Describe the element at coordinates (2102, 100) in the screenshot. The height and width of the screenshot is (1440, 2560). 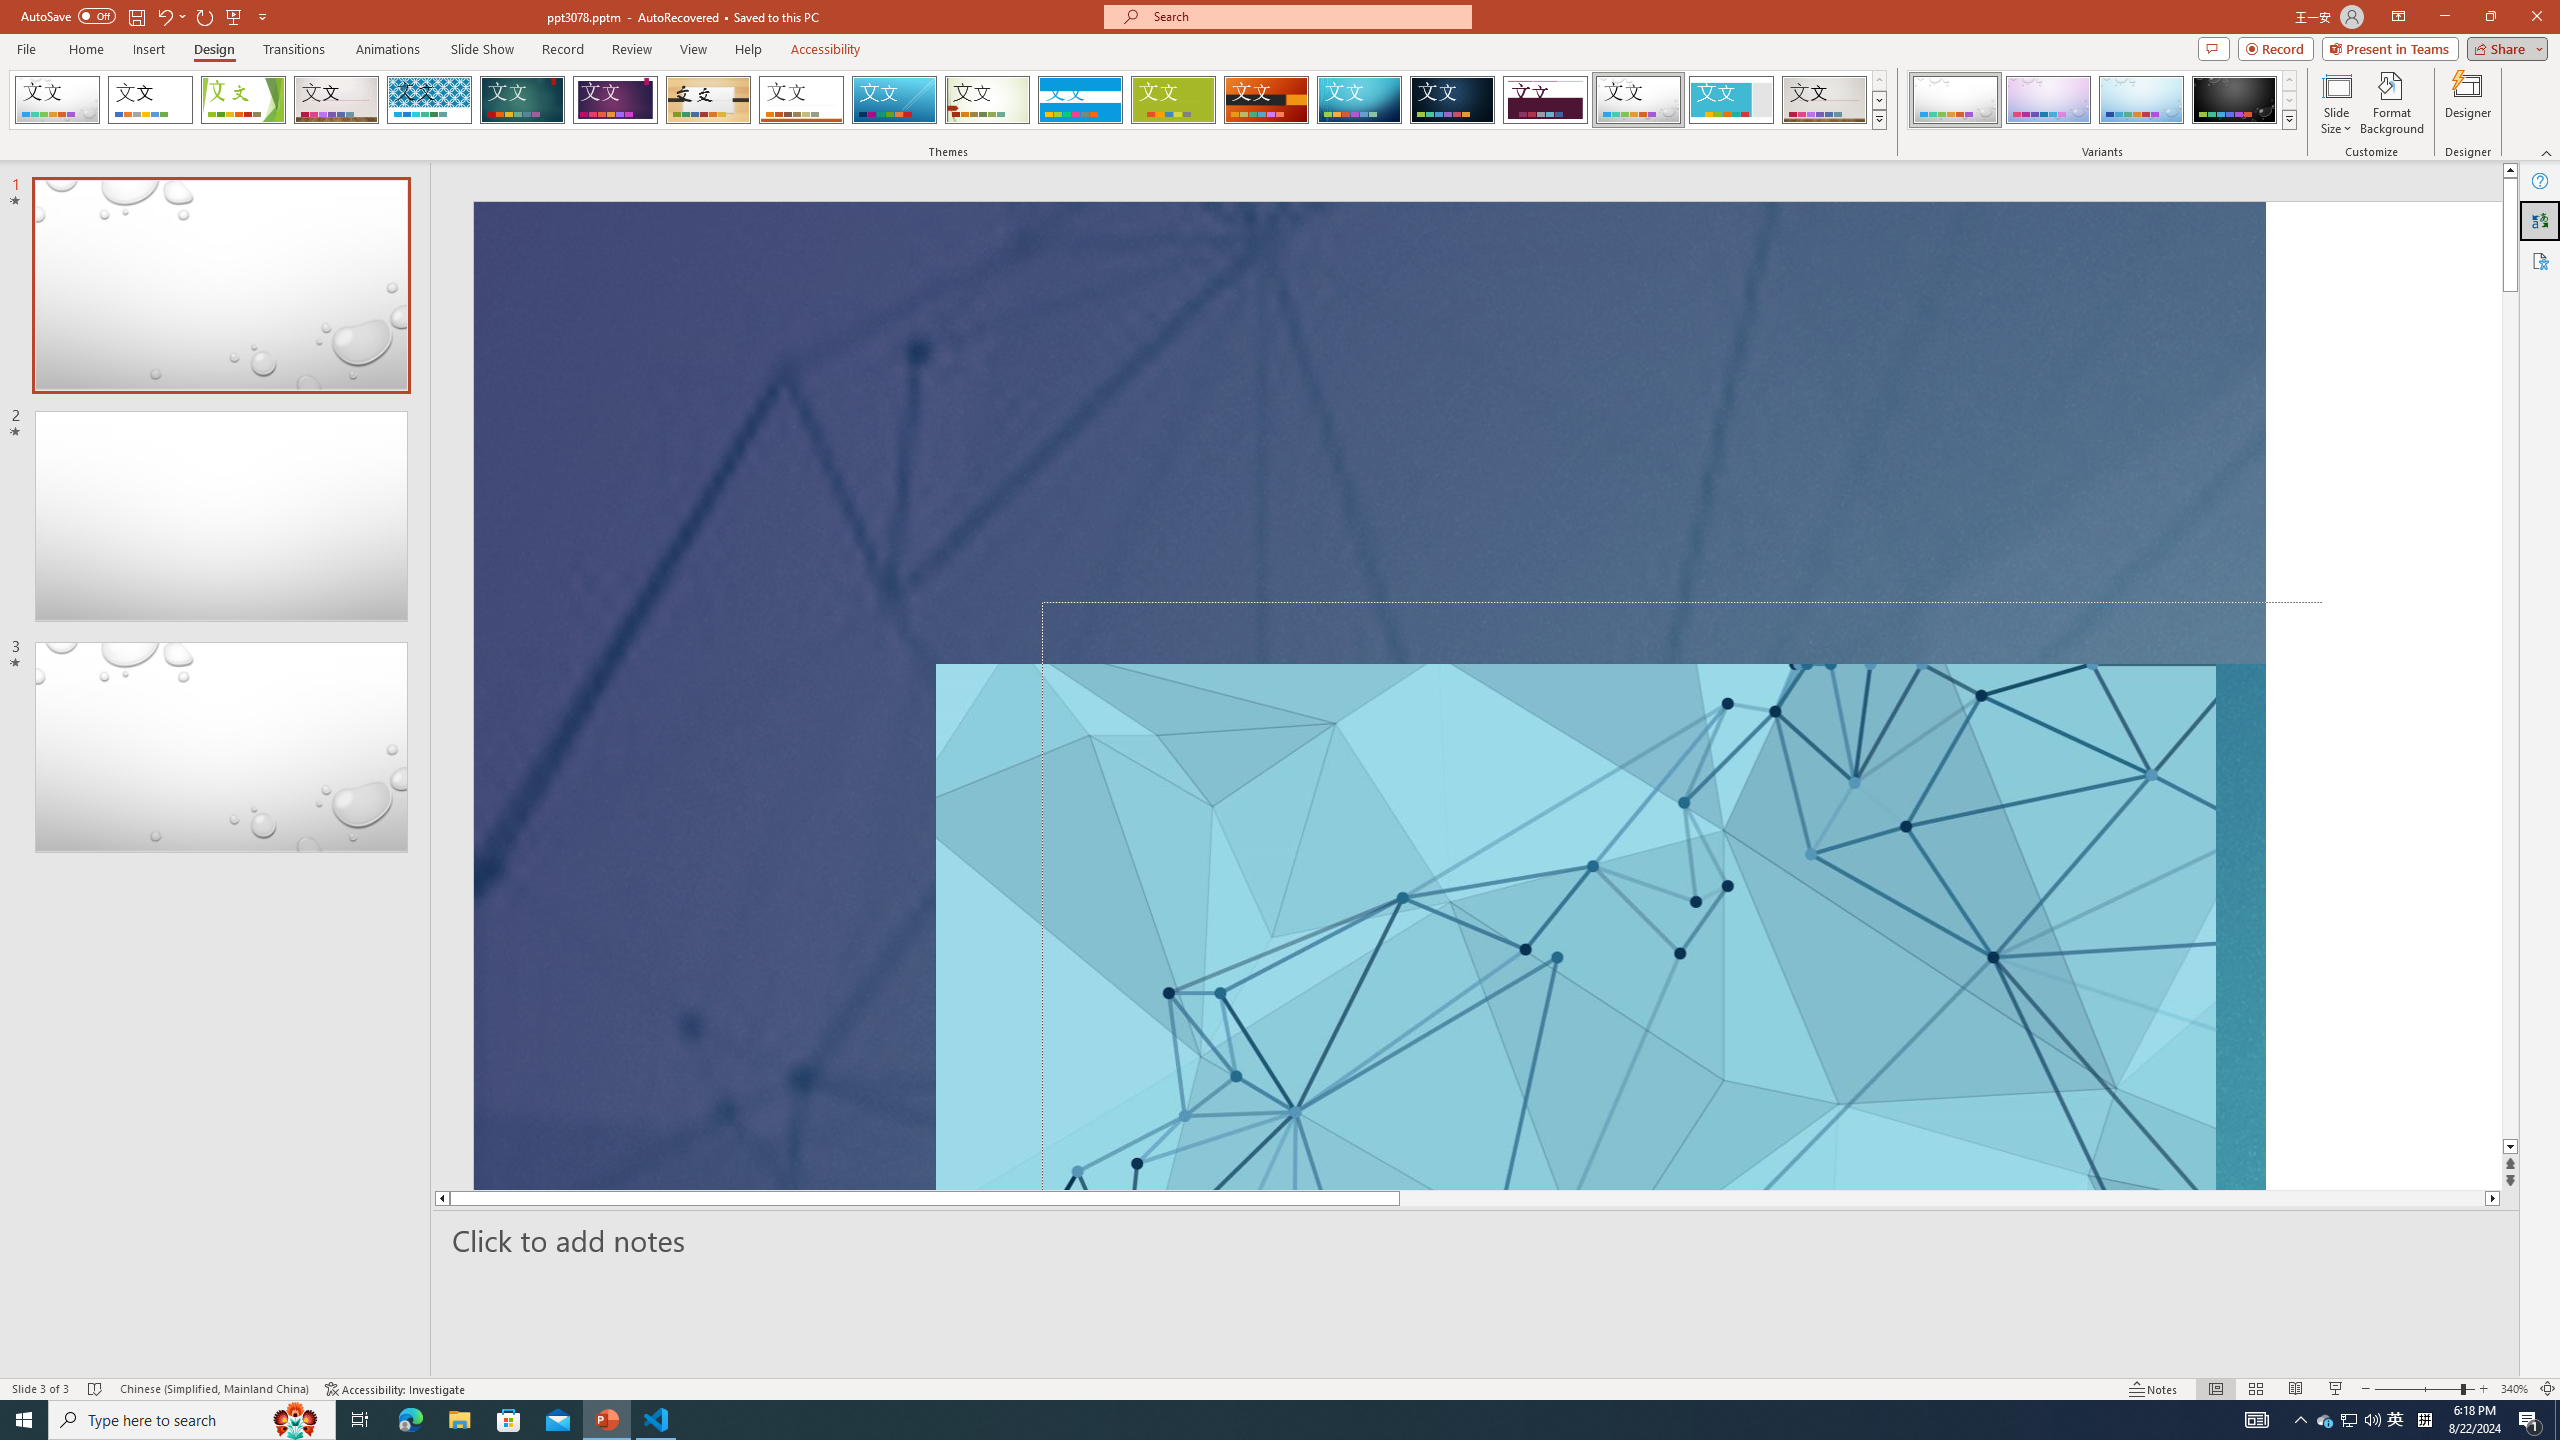
I see `AutomationID: ThemeVariantsGallery` at that location.